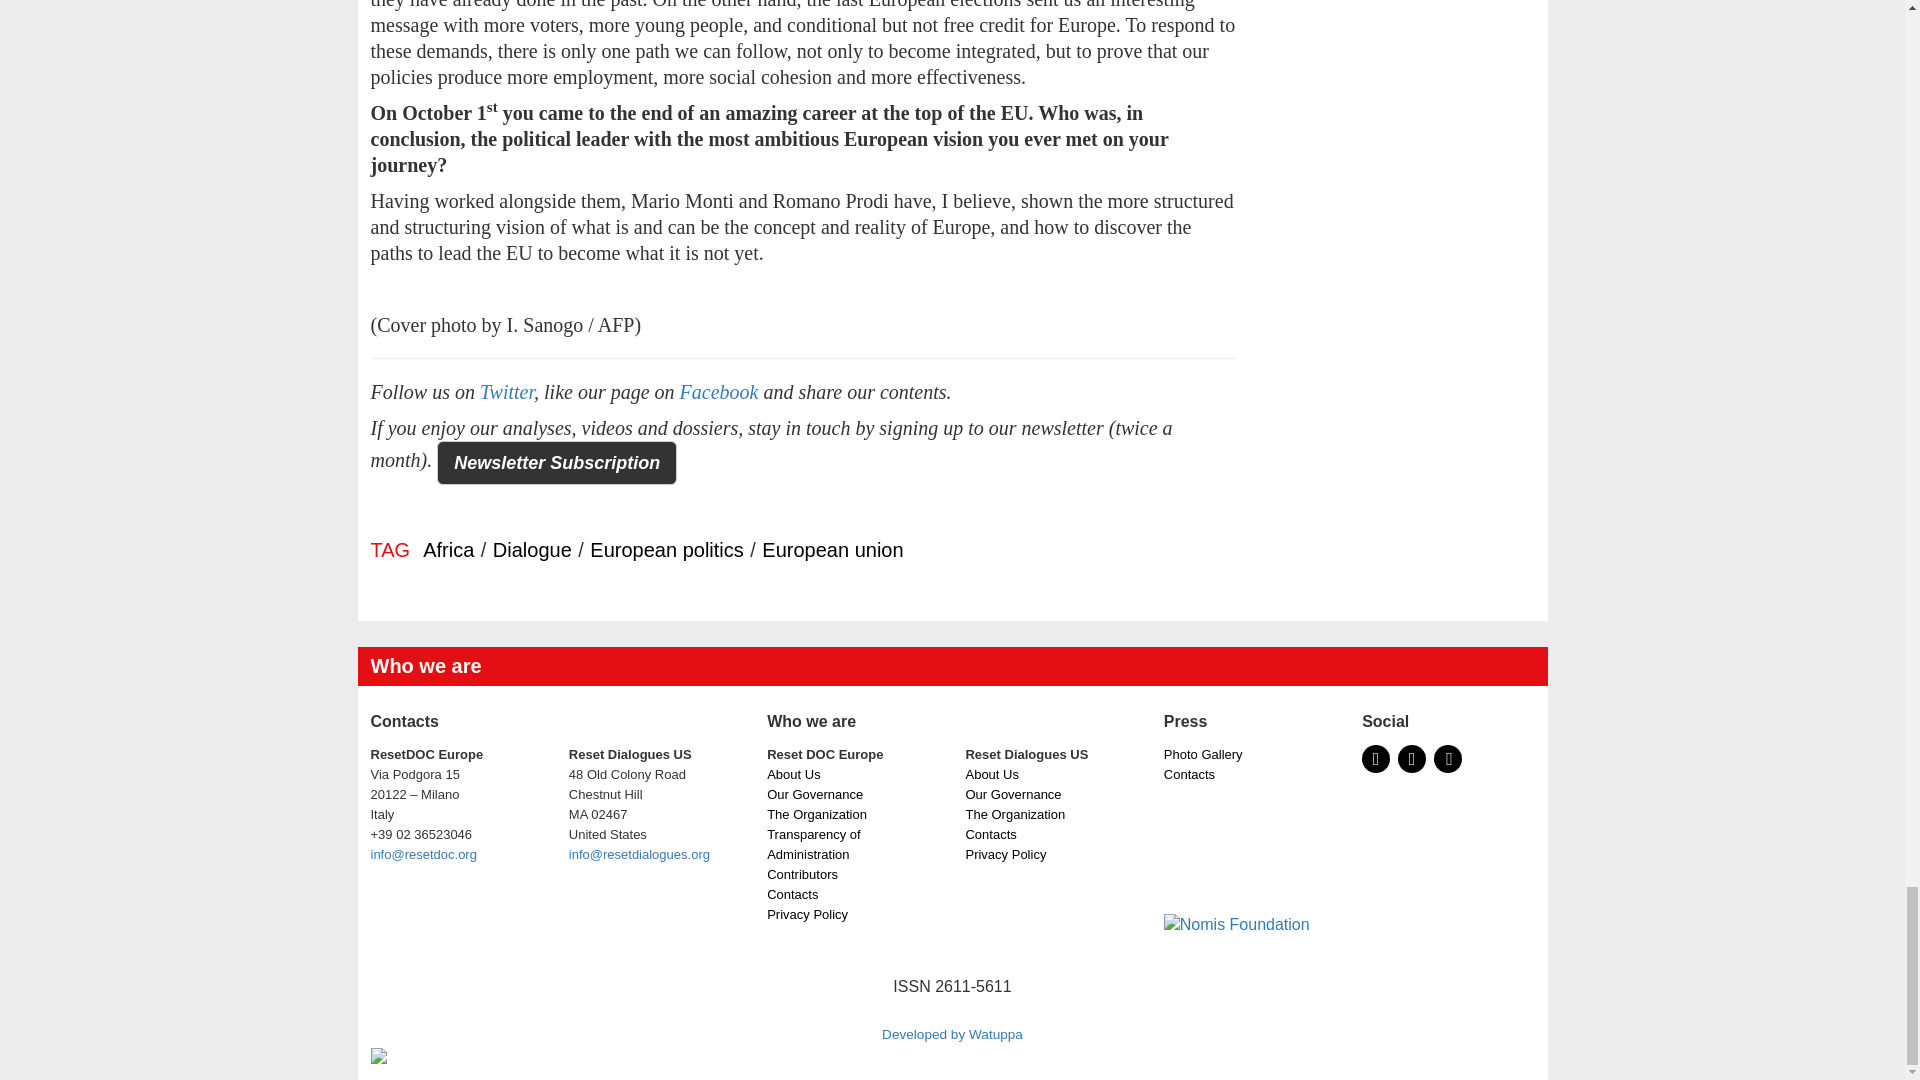  I want to click on Newsletter Subscription, so click(557, 462).